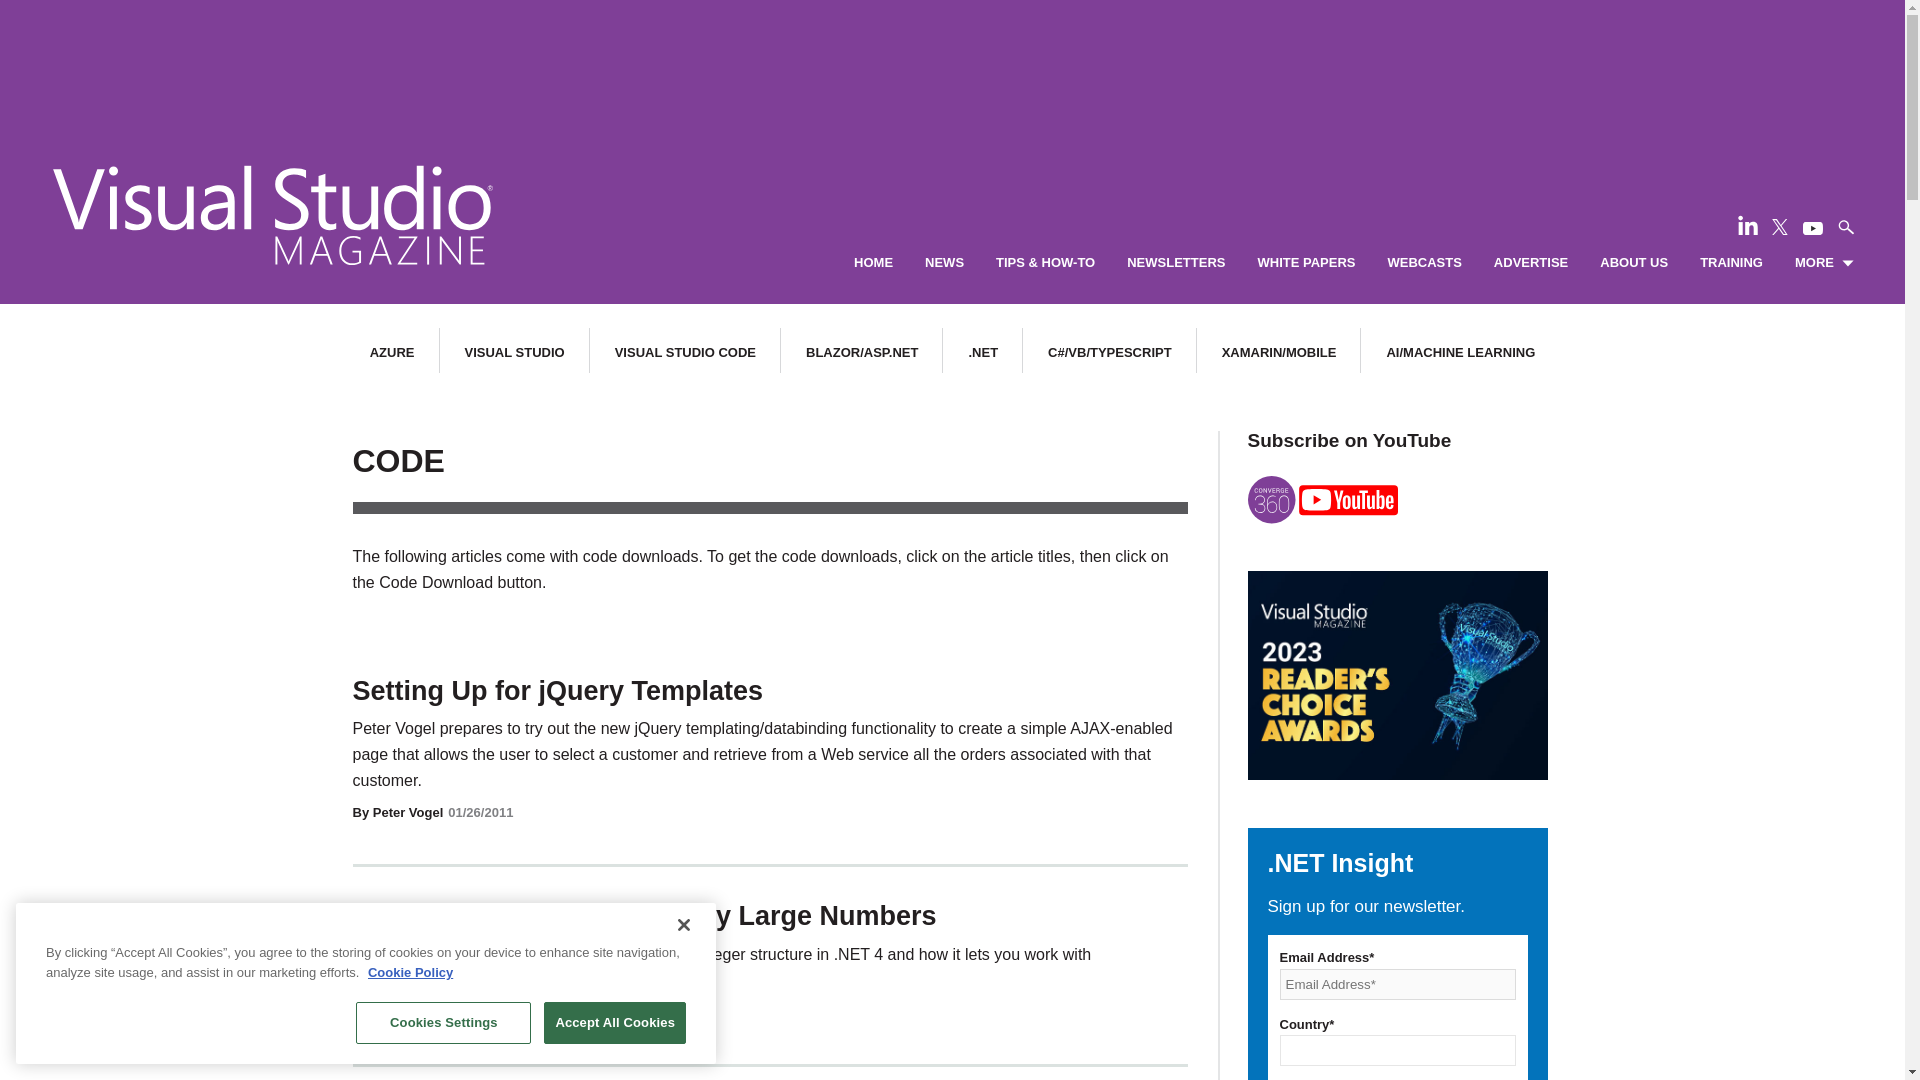  What do you see at coordinates (1530, 263) in the screenshot?
I see `ADVERTISE` at bounding box center [1530, 263].